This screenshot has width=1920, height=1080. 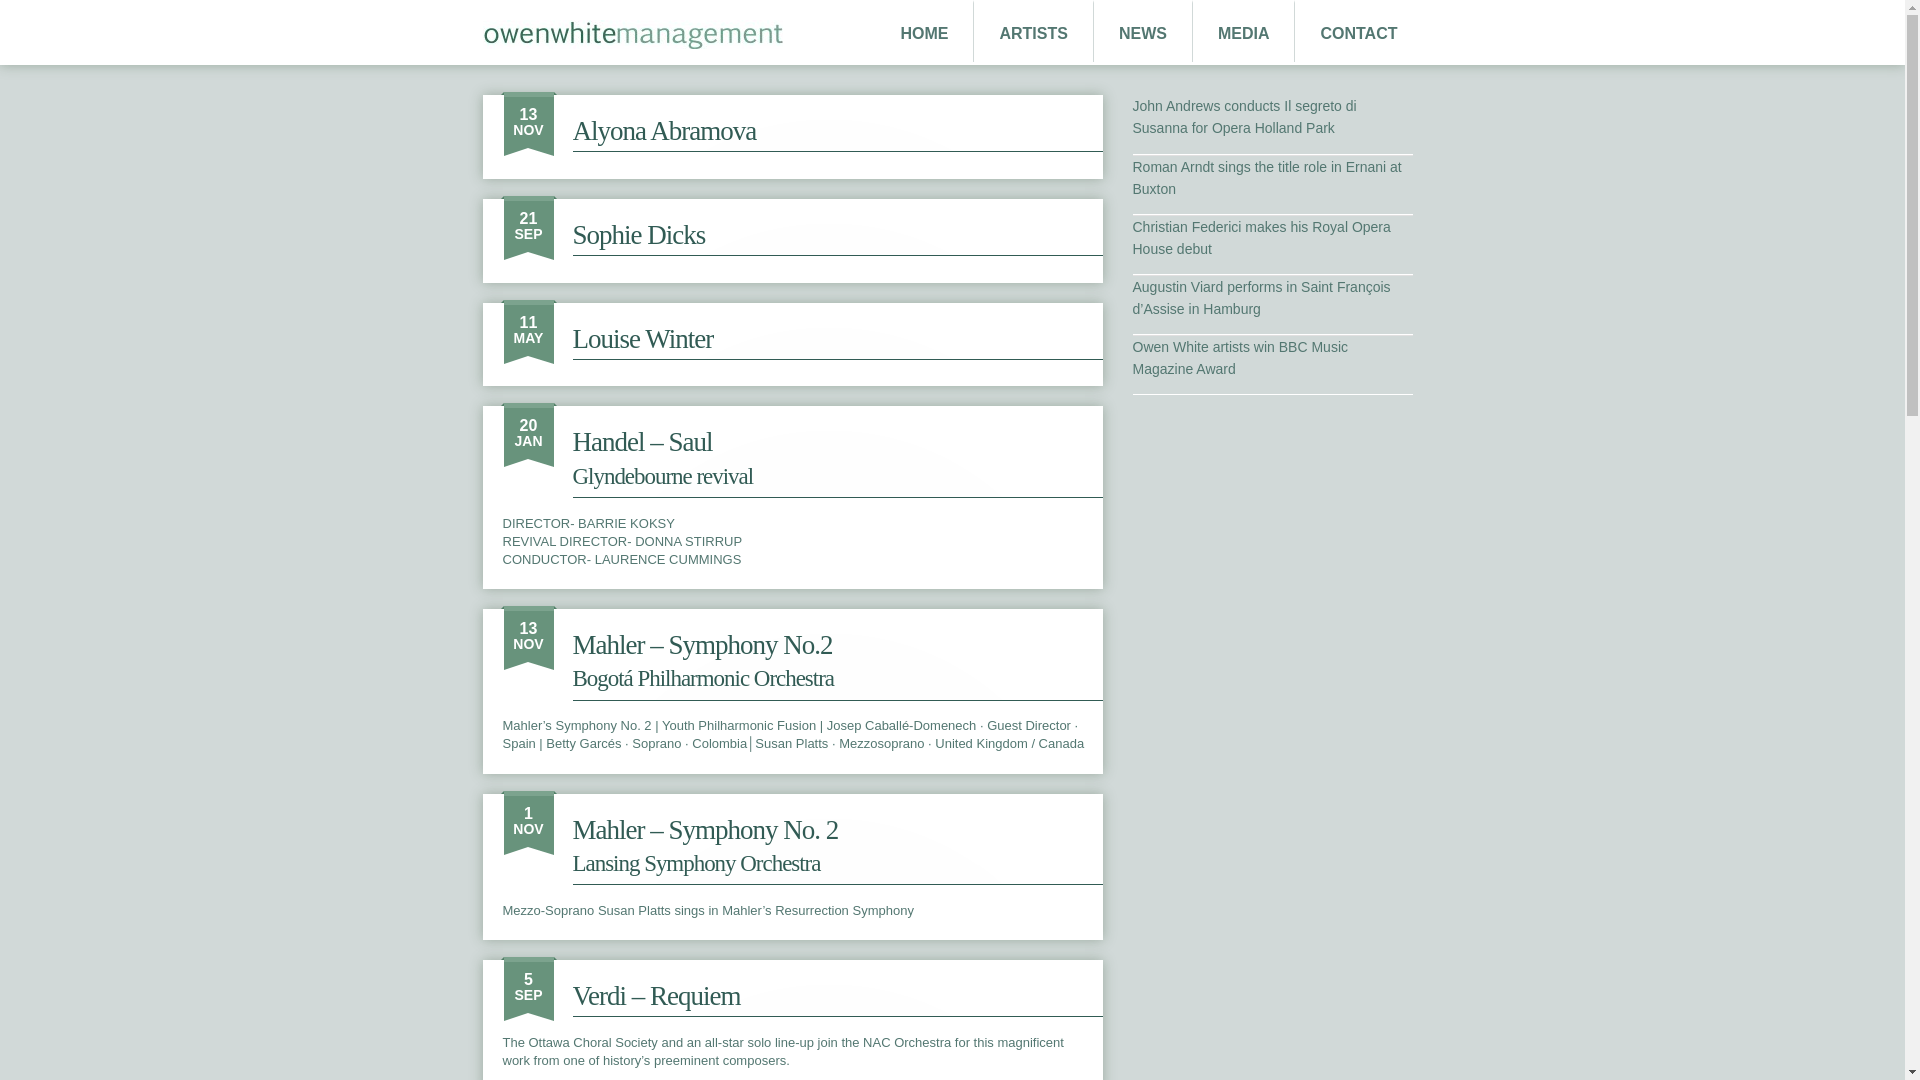 I want to click on Alyona Abramova, so click(x=664, y=130).